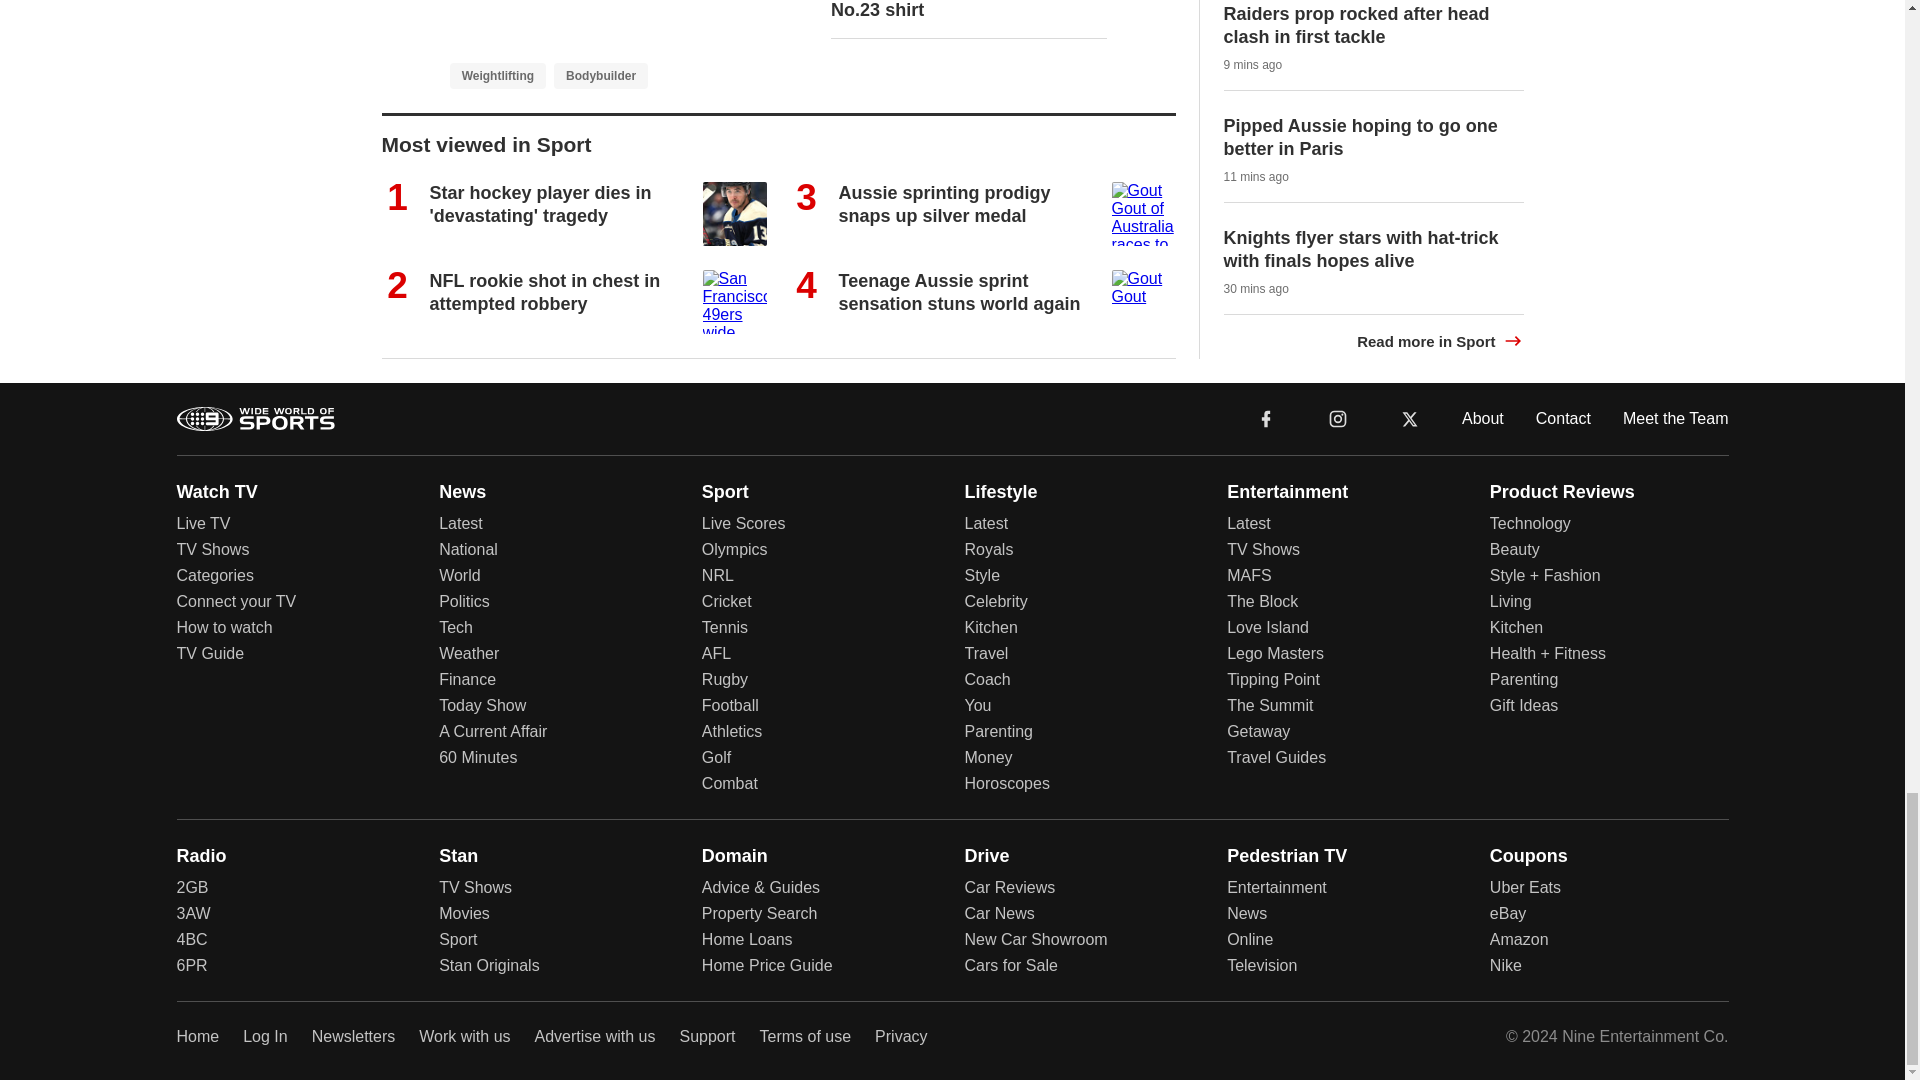 This screenshot has width=1920, height=1080. I want to click on instagram, so click(1338, 418).